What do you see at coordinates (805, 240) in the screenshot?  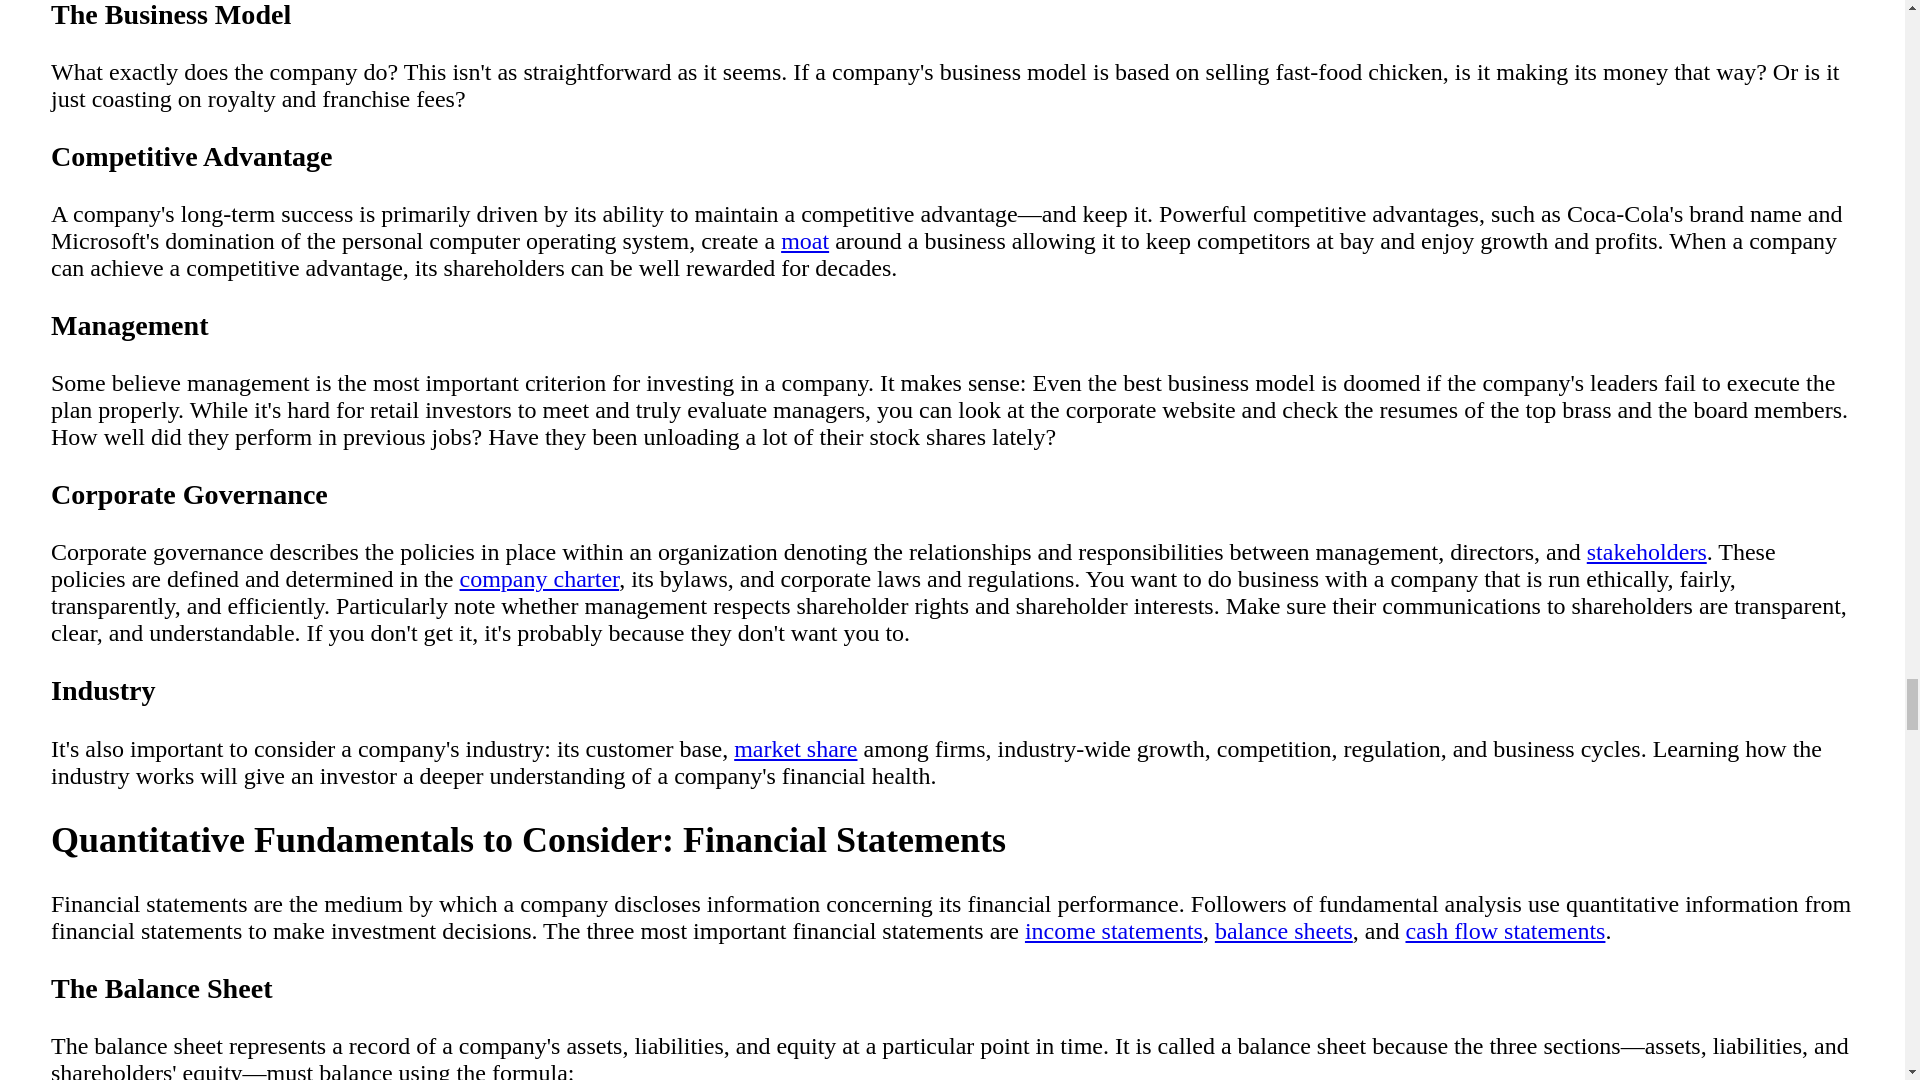 I see `moat` at bounding box center [805, 240].